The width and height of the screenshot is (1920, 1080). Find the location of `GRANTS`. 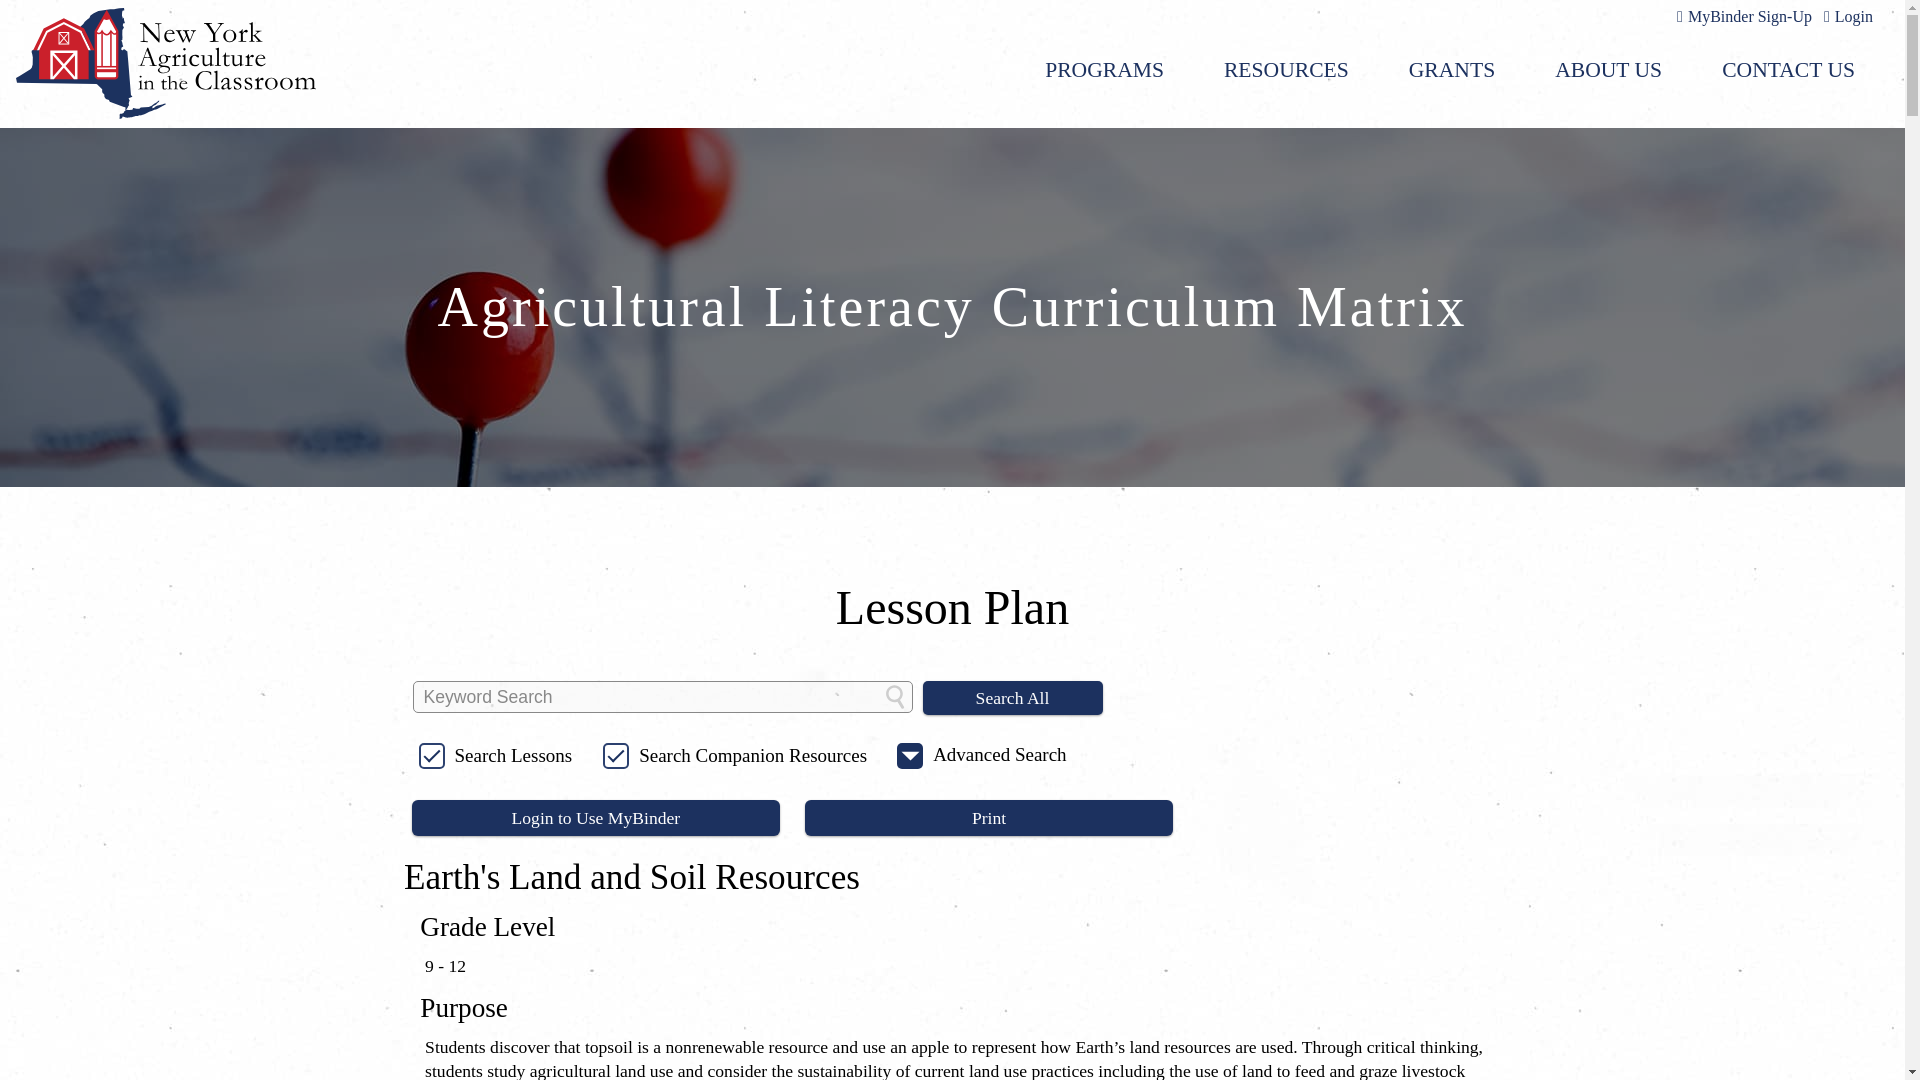

GRANTS is located at coordinates (1451, 70).